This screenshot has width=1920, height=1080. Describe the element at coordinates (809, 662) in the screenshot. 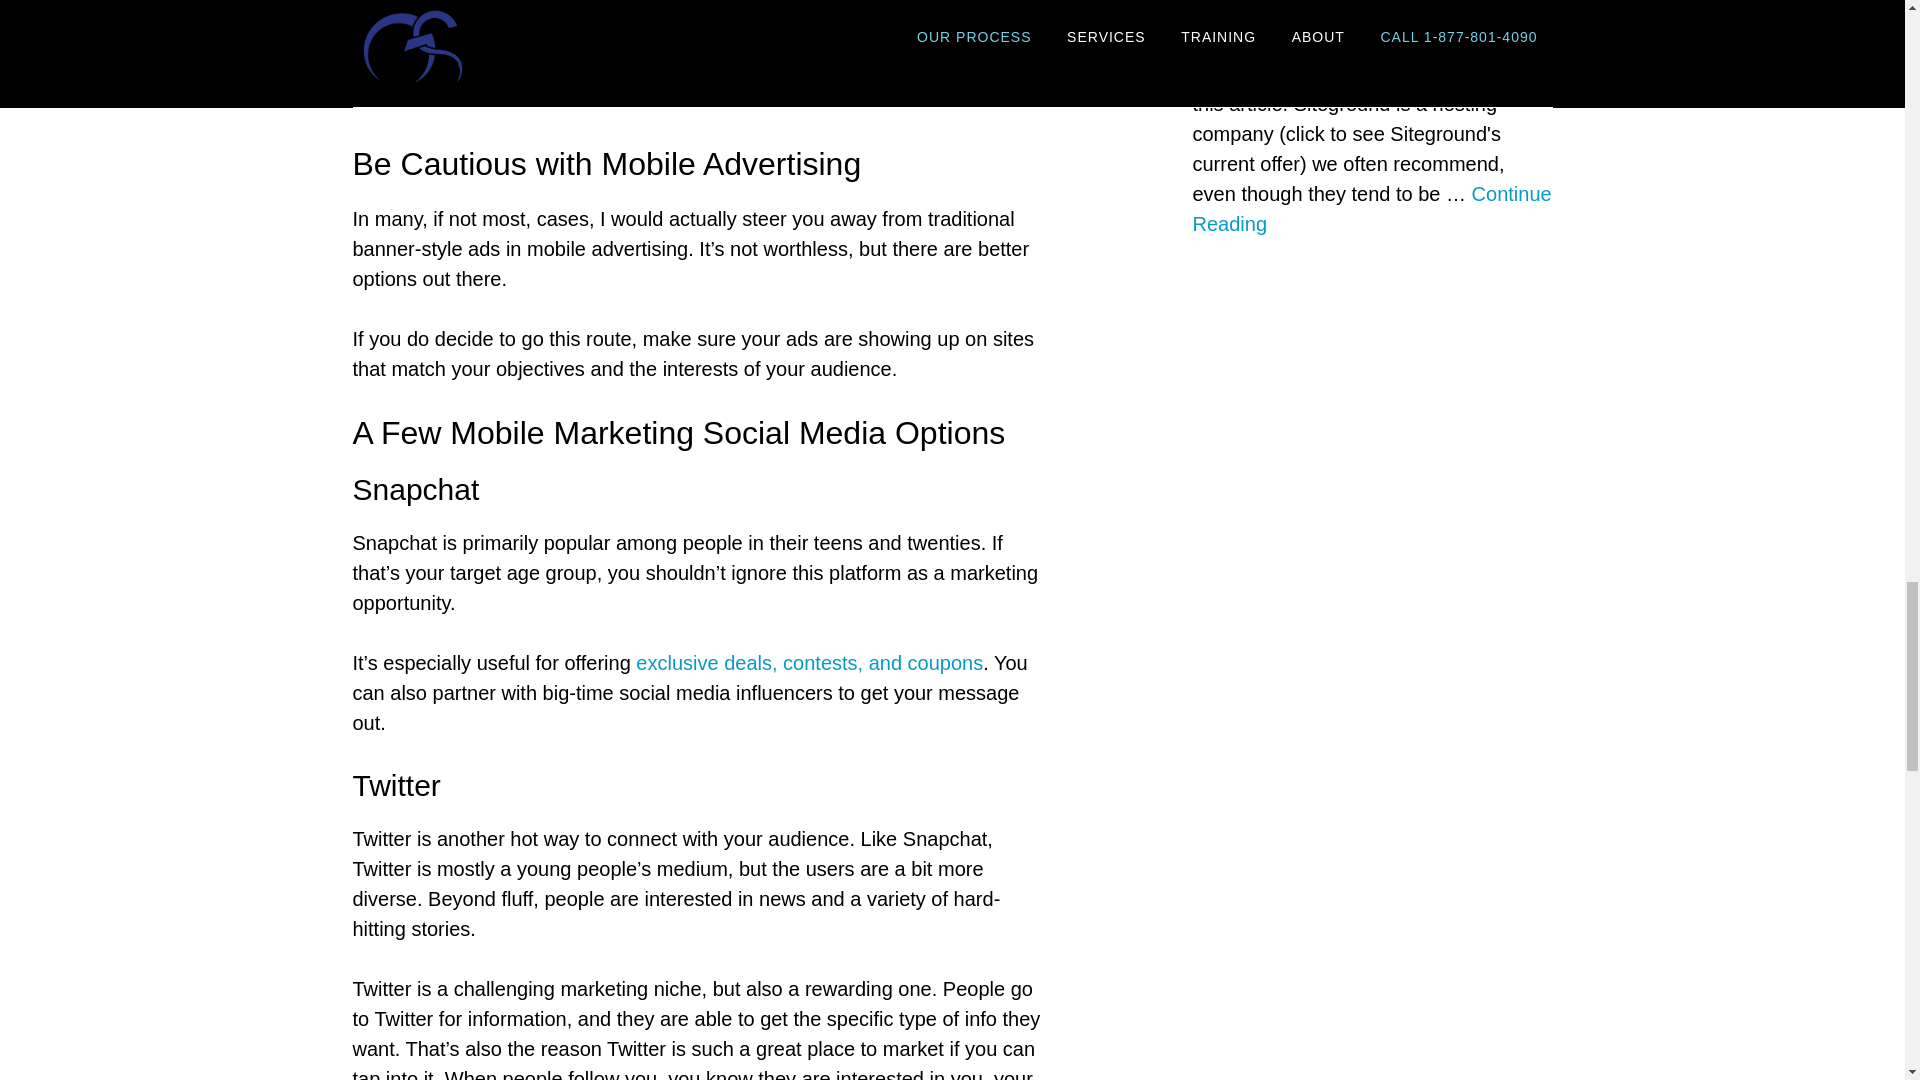

I see `exclusive deals, contests, and coupons` at that location.